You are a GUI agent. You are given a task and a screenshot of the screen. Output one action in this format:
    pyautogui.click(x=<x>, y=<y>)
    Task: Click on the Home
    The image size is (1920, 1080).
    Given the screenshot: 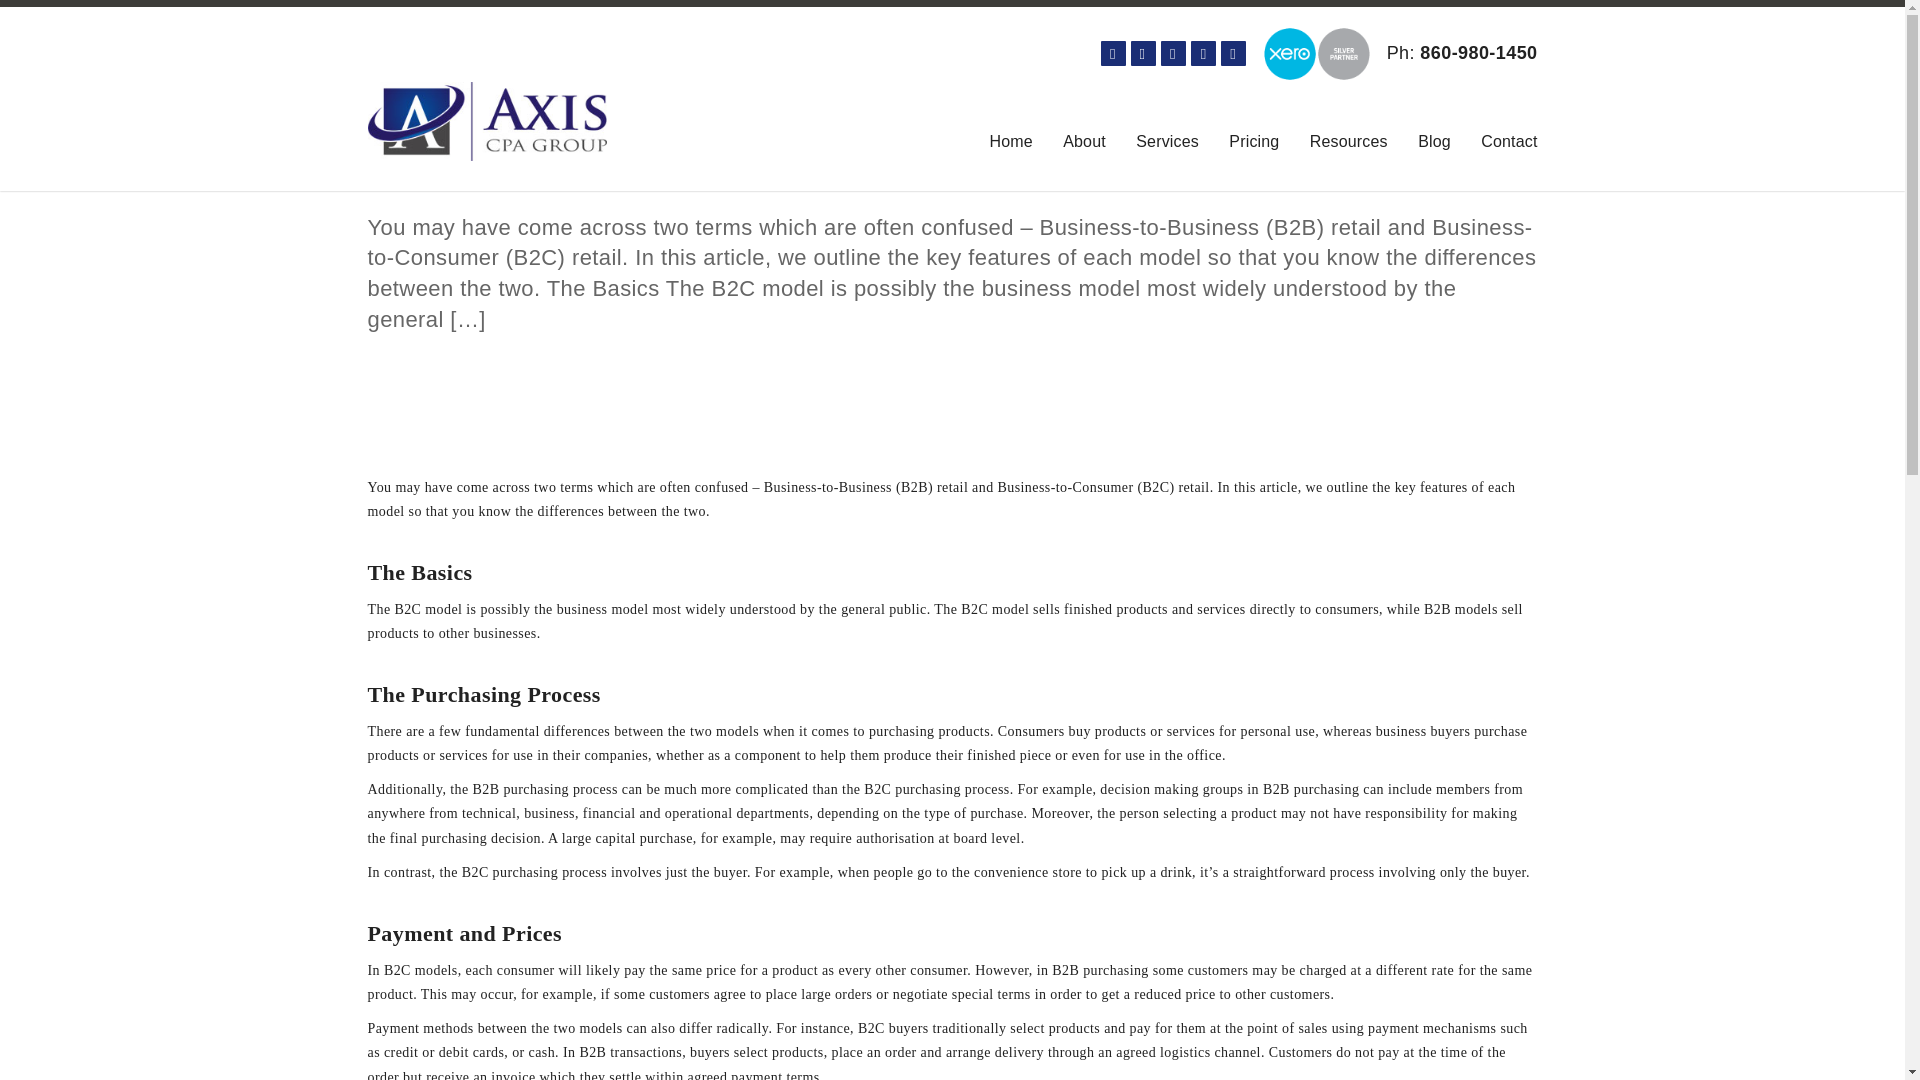 What is the action you would take?
    pyautogui.click(x=1010, y=142)
    